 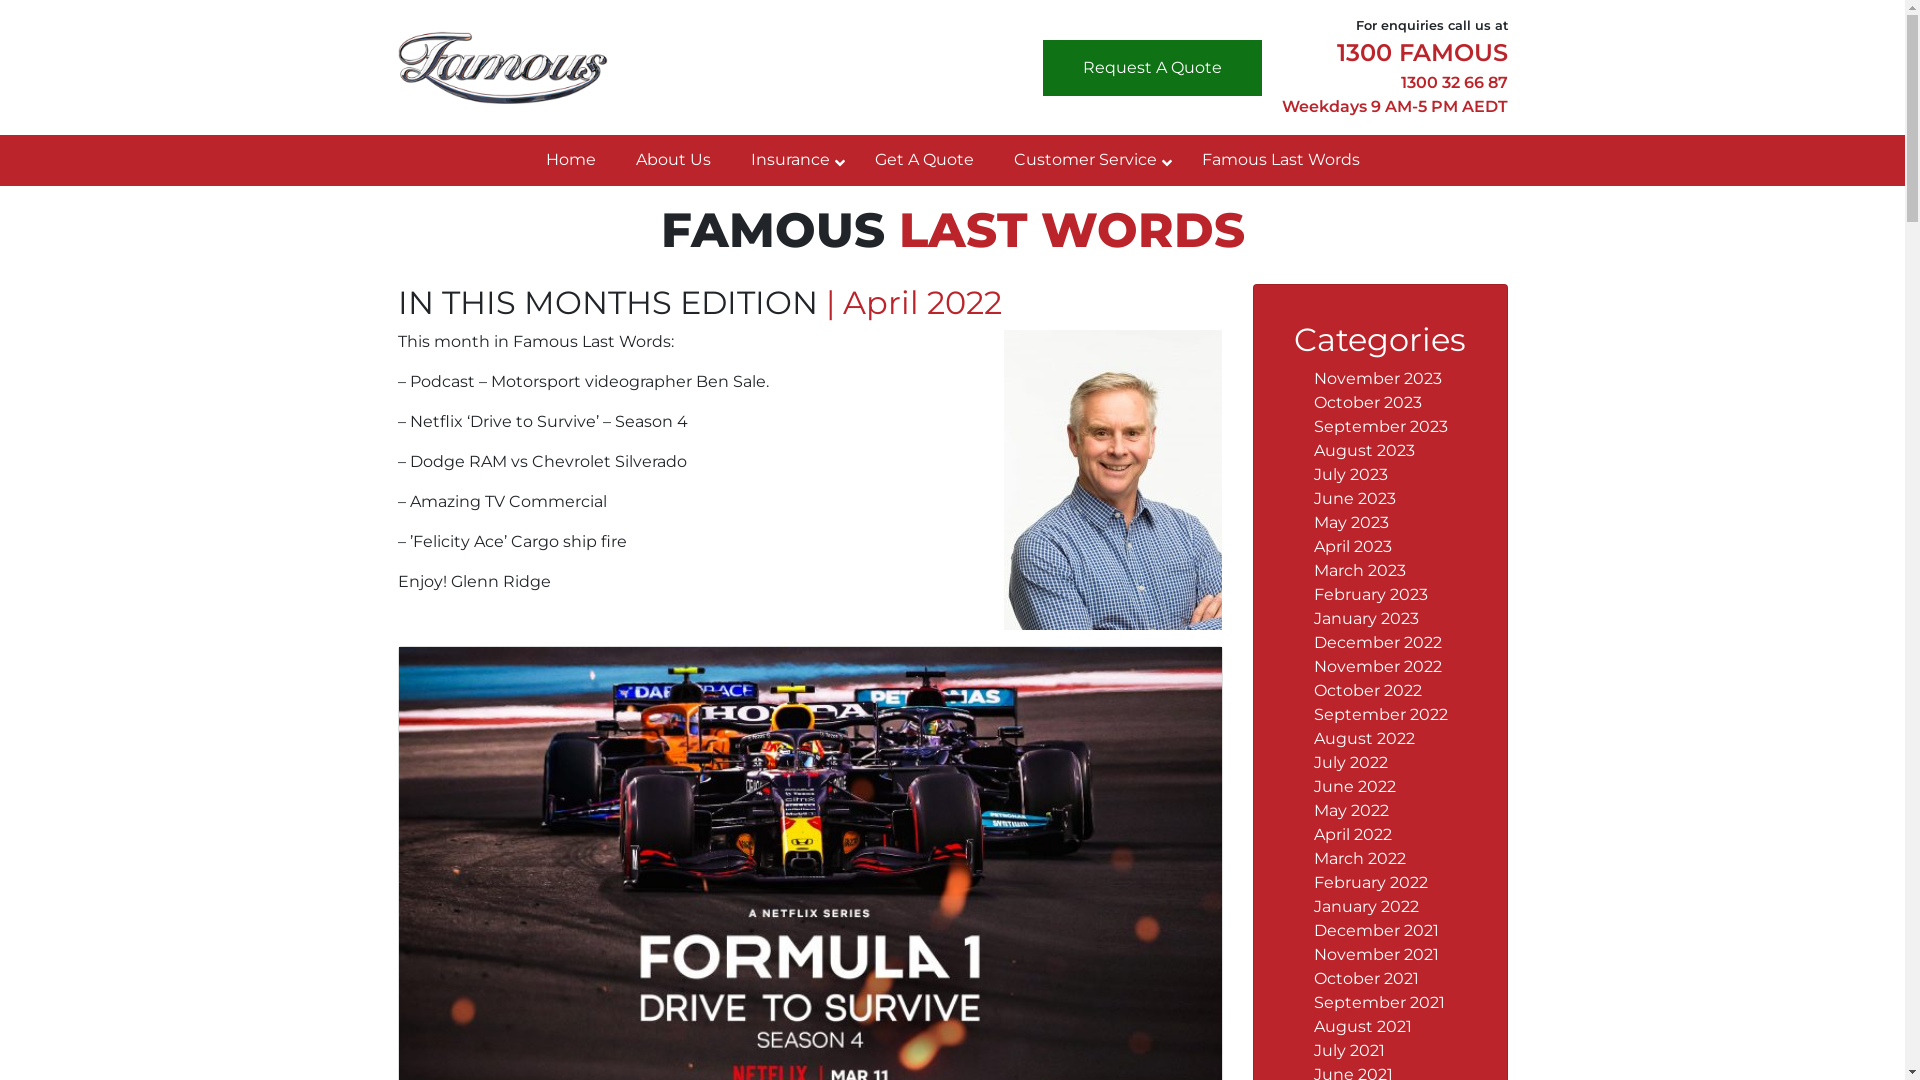 I want to click on October 2022, so click(x=1368, y=690).